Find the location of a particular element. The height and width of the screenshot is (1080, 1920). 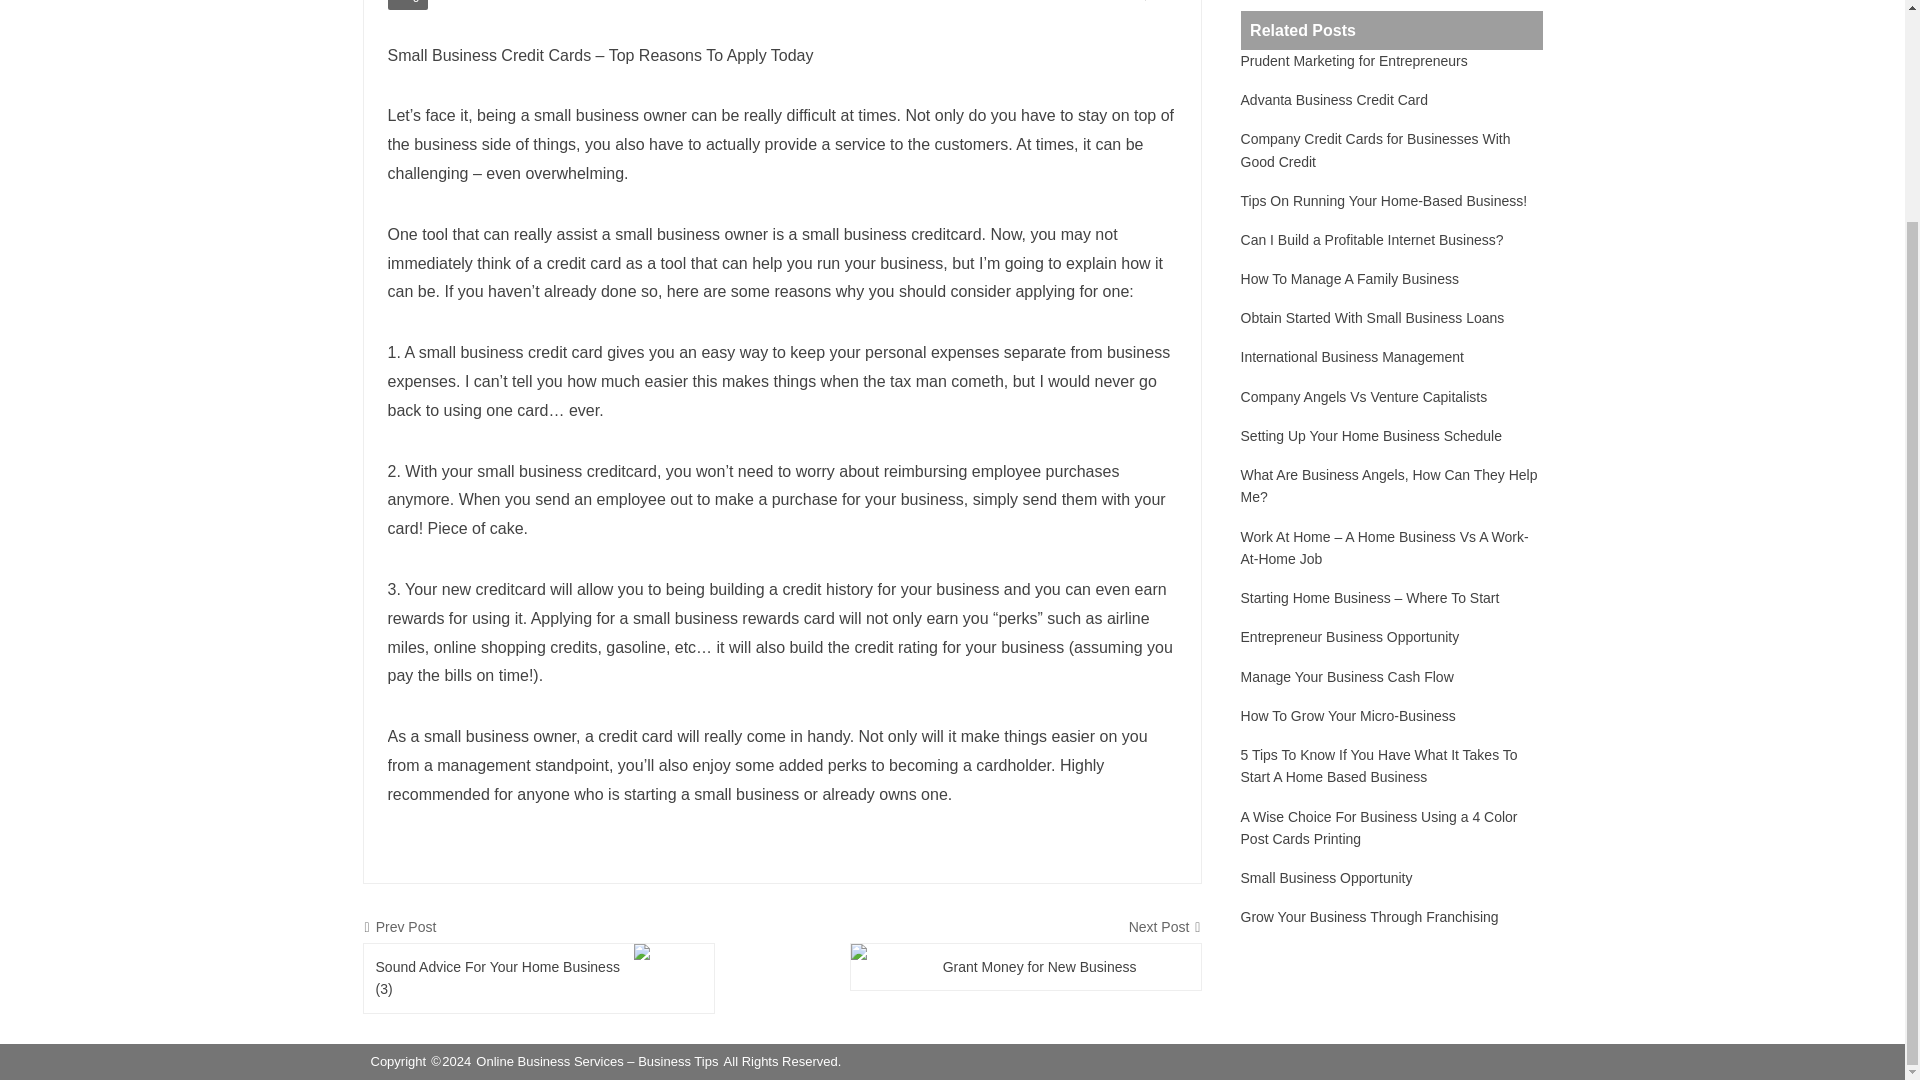

Entrepreneur Business Opportunity is located at coordinates (1350, 637).